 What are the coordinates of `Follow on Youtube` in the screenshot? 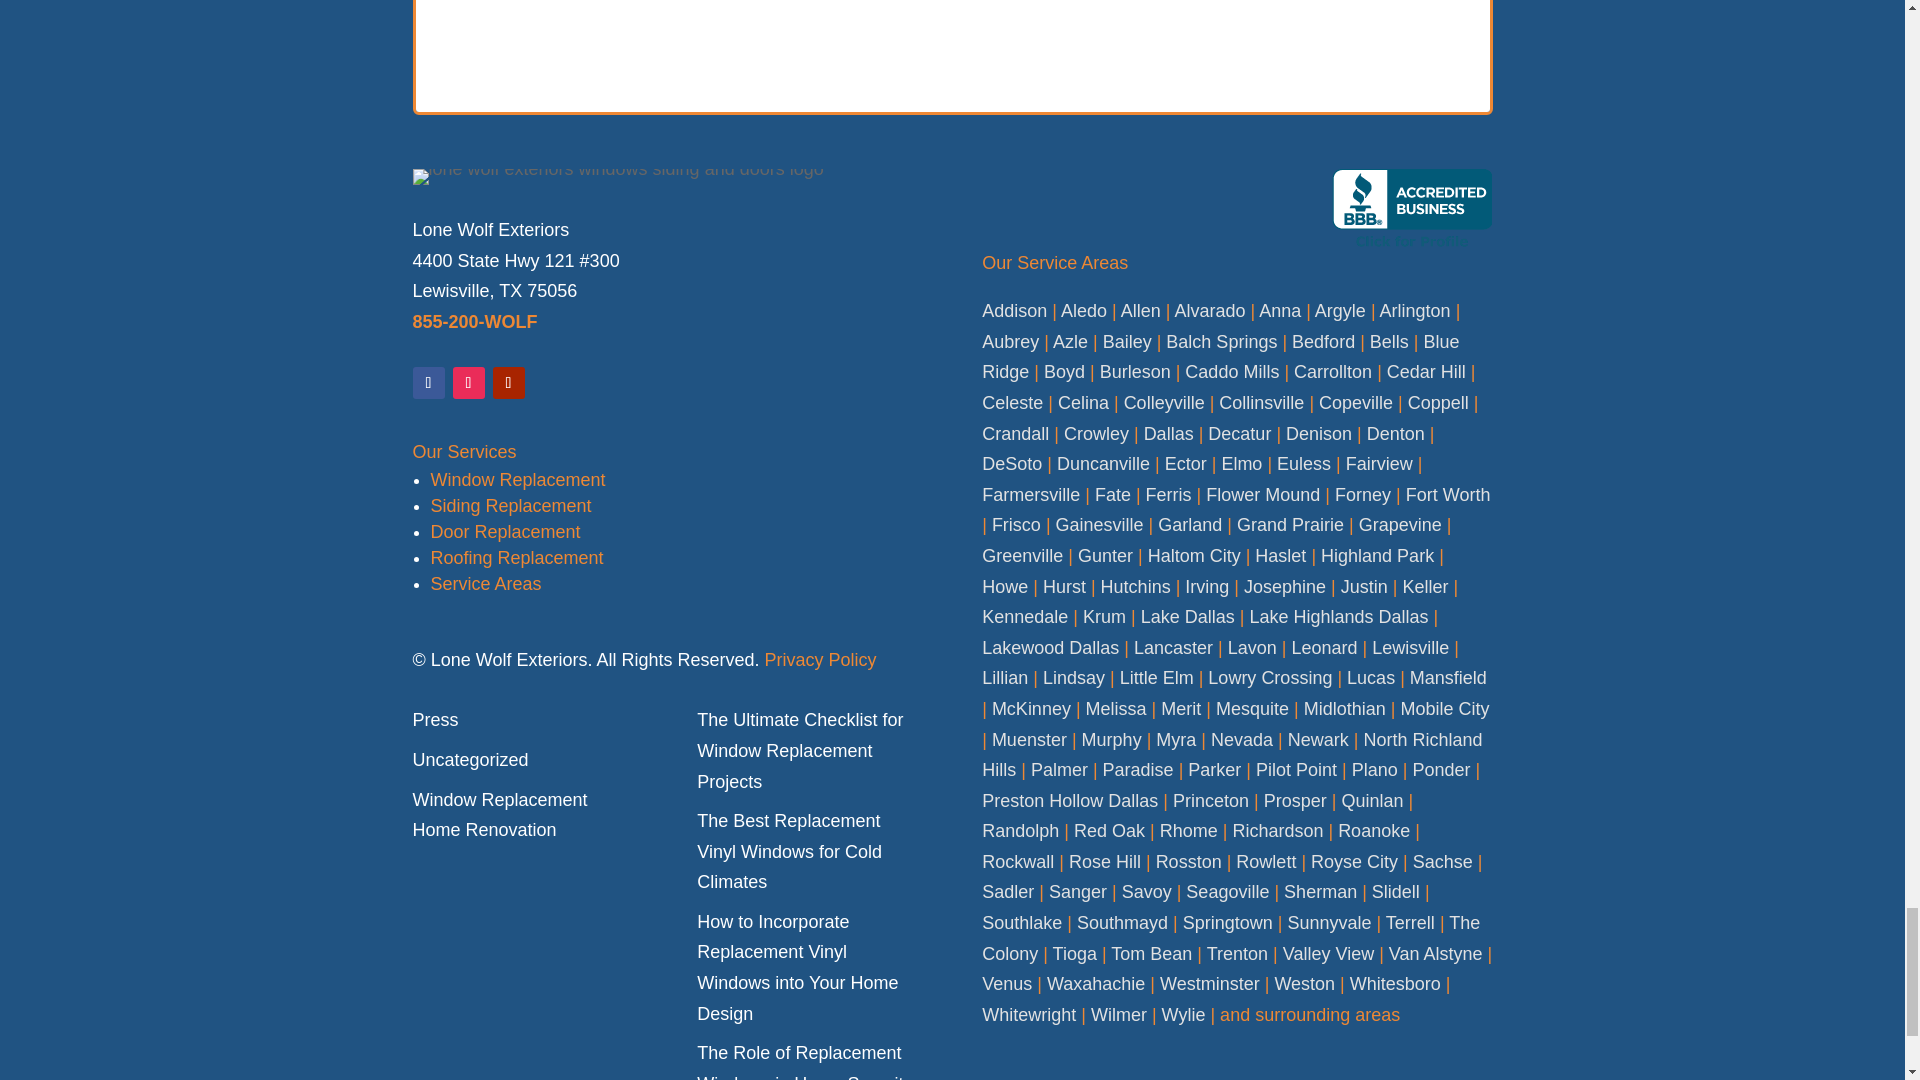 It's located at (508, 382).